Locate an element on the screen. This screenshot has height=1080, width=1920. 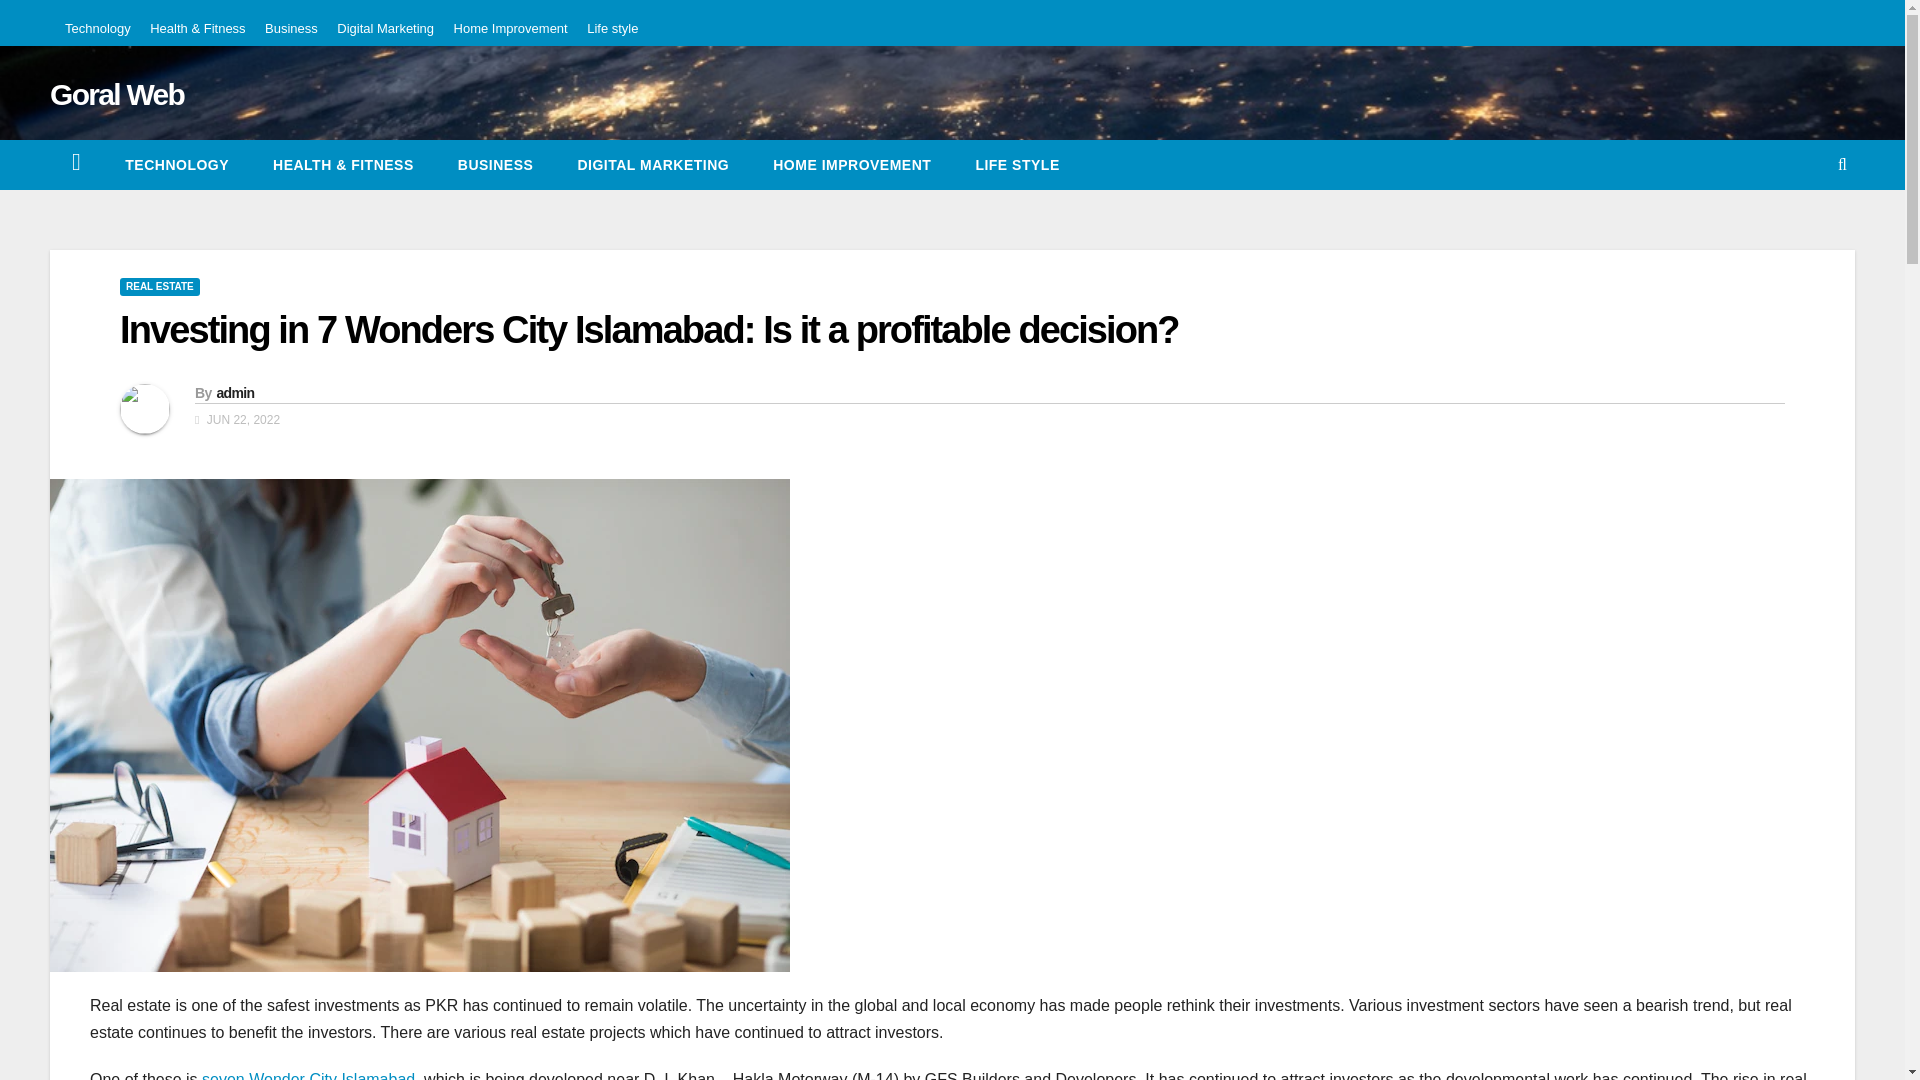
LIFE STYLE is located at coordinates (1016, 165).